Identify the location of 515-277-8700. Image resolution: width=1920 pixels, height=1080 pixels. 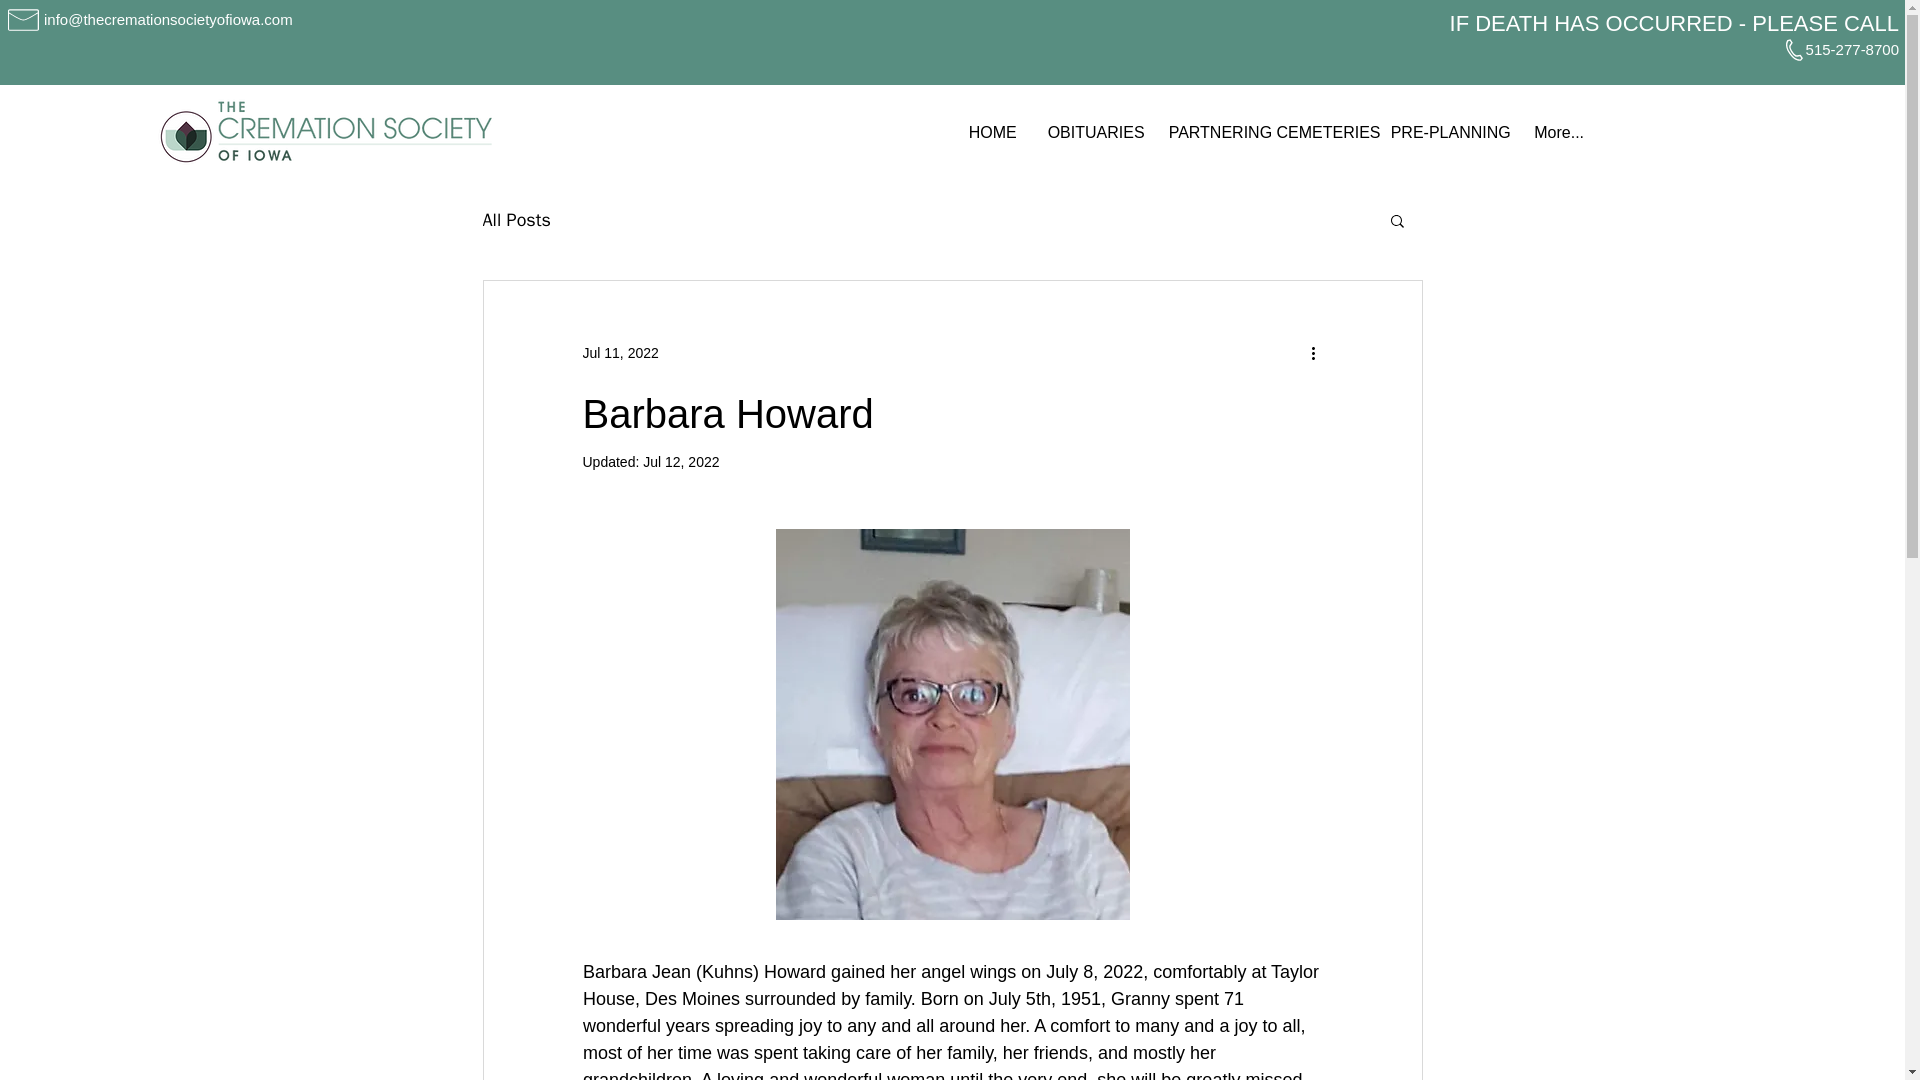
(1852, 50).